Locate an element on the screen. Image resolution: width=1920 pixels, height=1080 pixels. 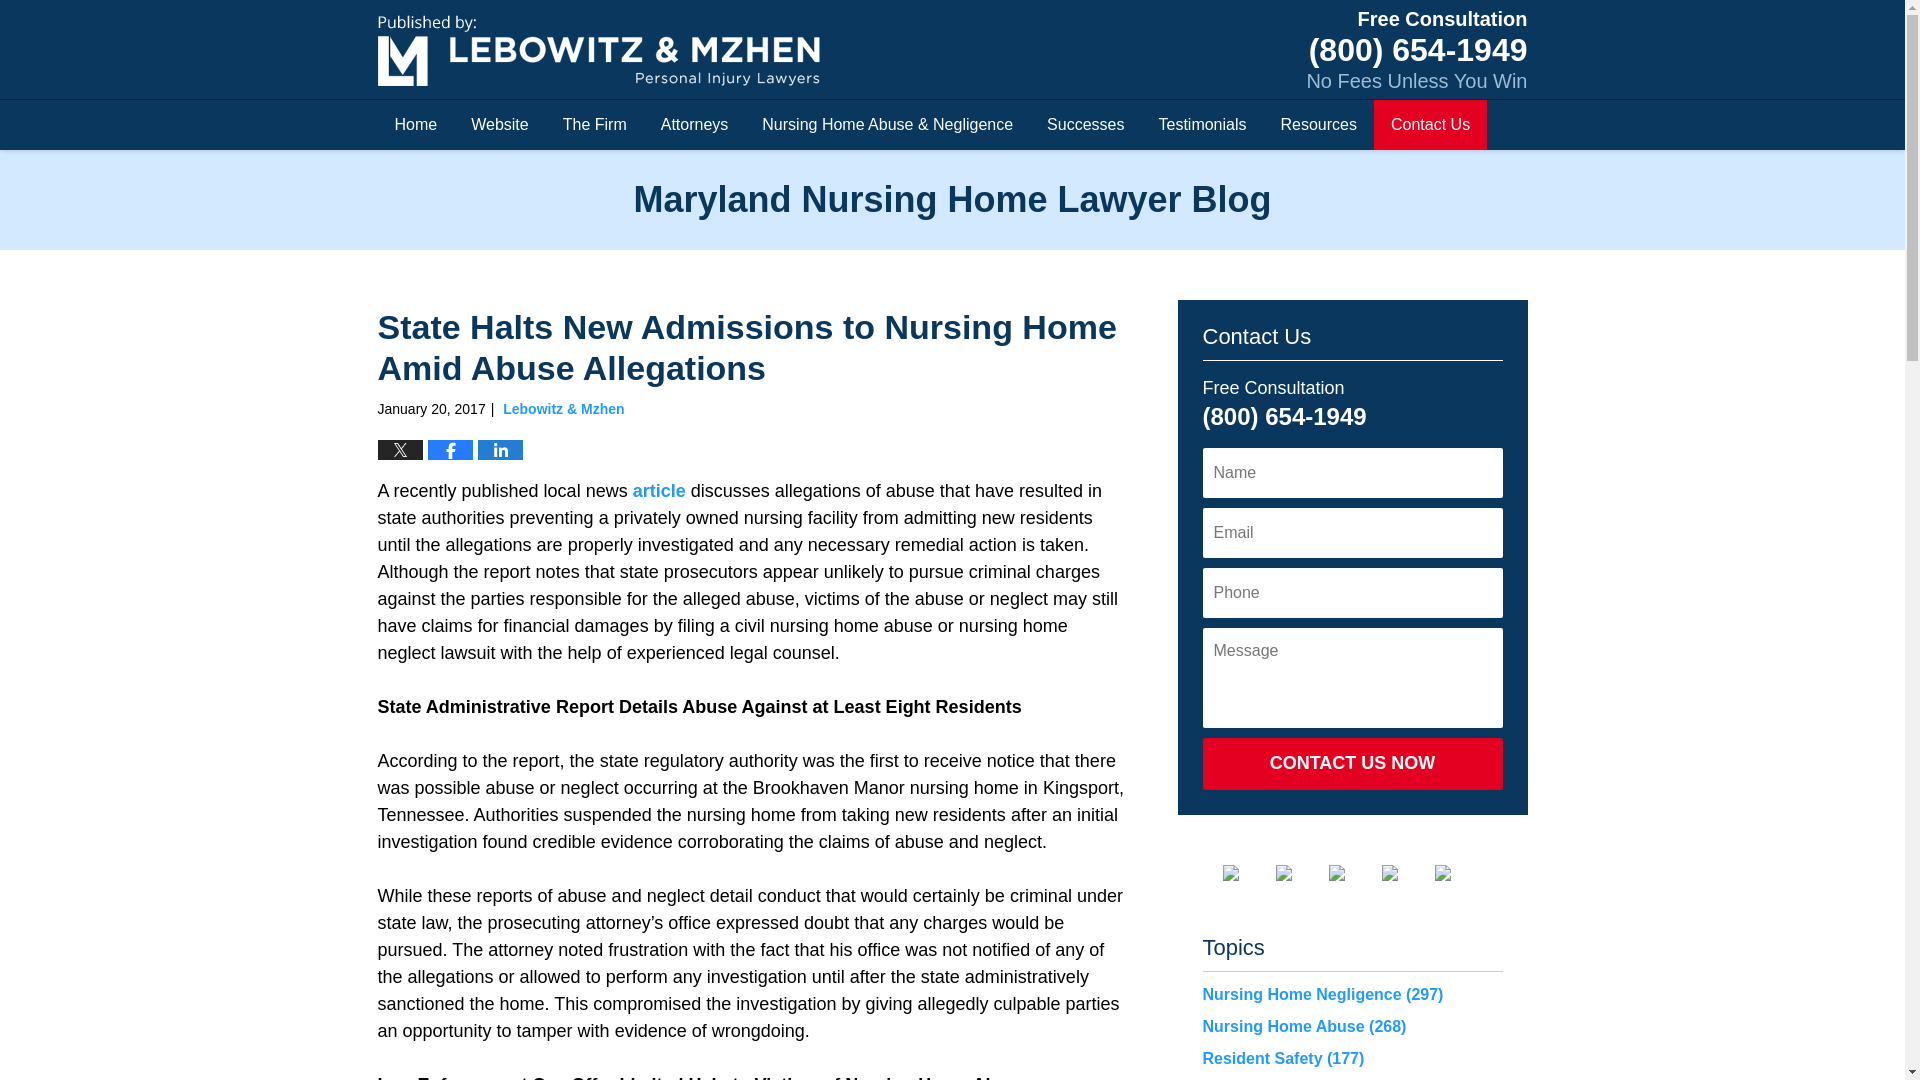
The Firm is located at coordinates (594, 125).